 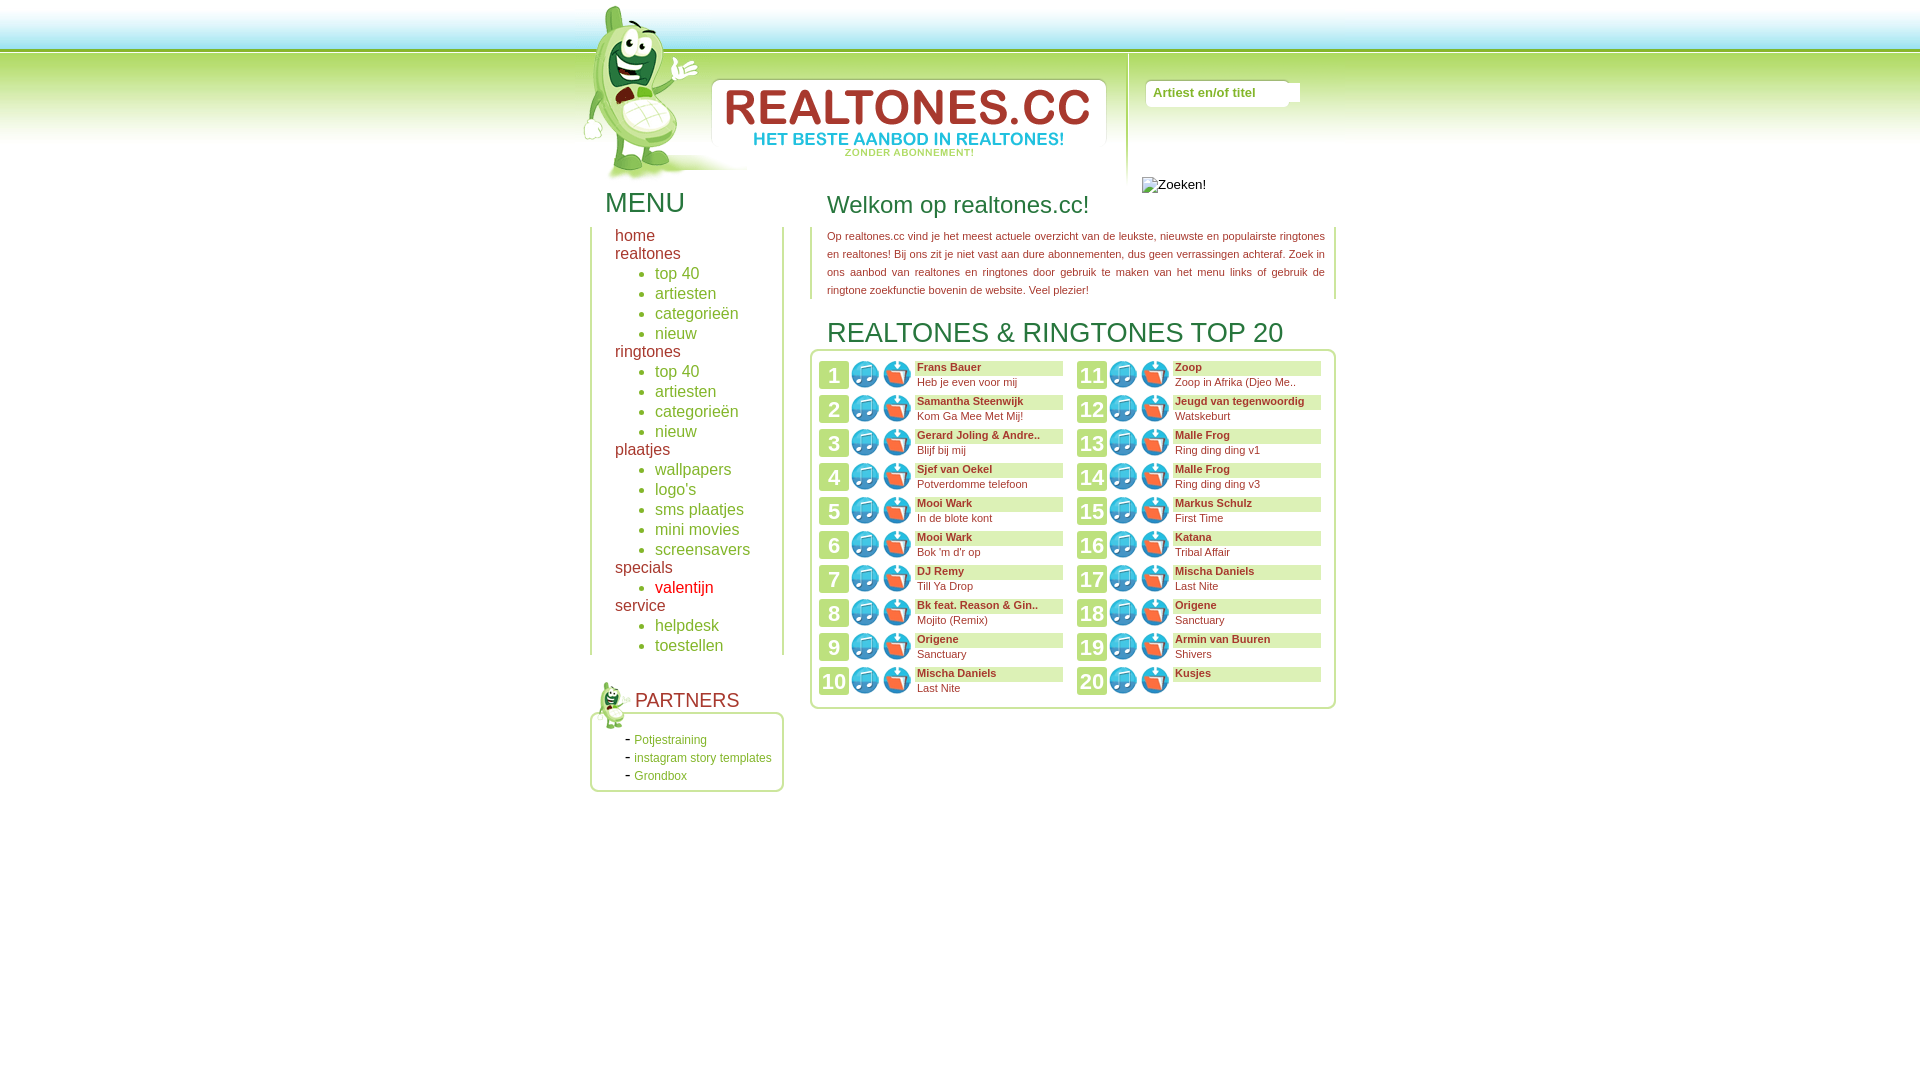 I want to click on Frans Bauer, so click(x=949, y=367).